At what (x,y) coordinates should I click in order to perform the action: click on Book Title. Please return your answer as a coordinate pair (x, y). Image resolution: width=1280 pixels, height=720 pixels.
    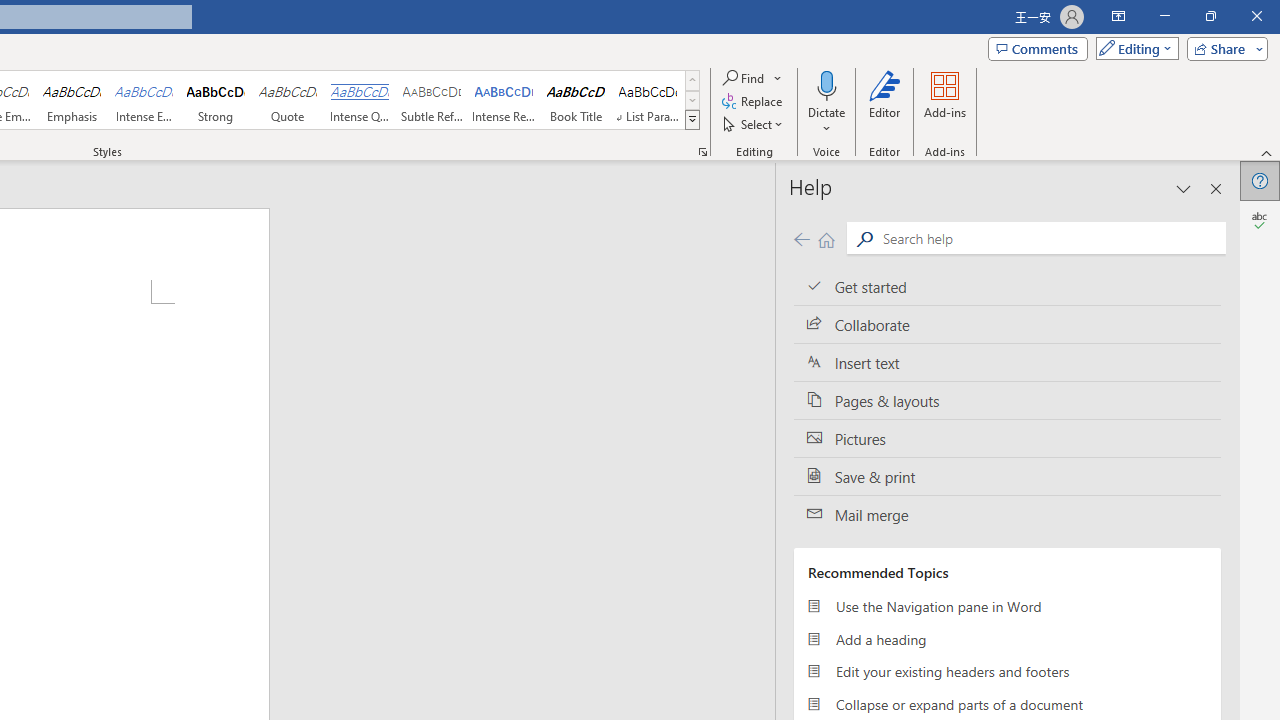
    Looking at the image, I should click on (576, 100).